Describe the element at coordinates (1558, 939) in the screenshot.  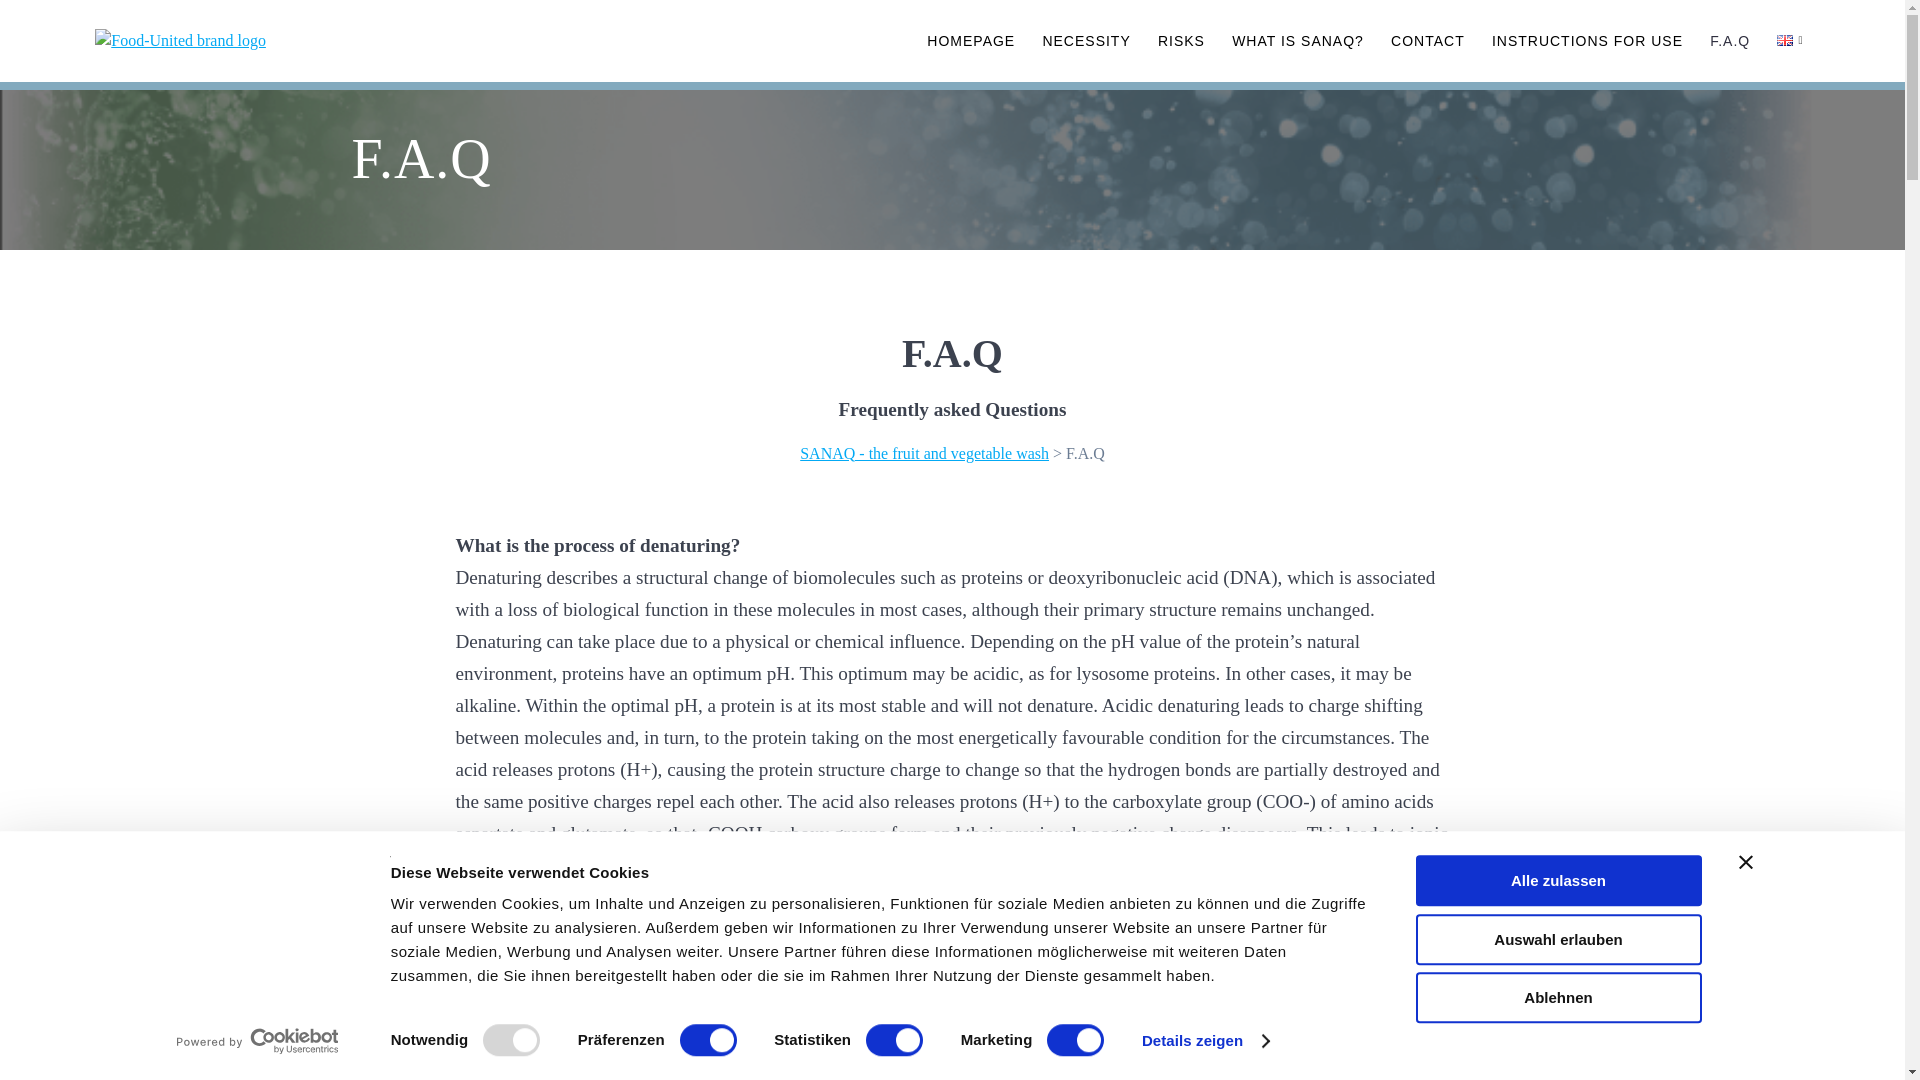
I see `Auswahl erlauben` at that location.